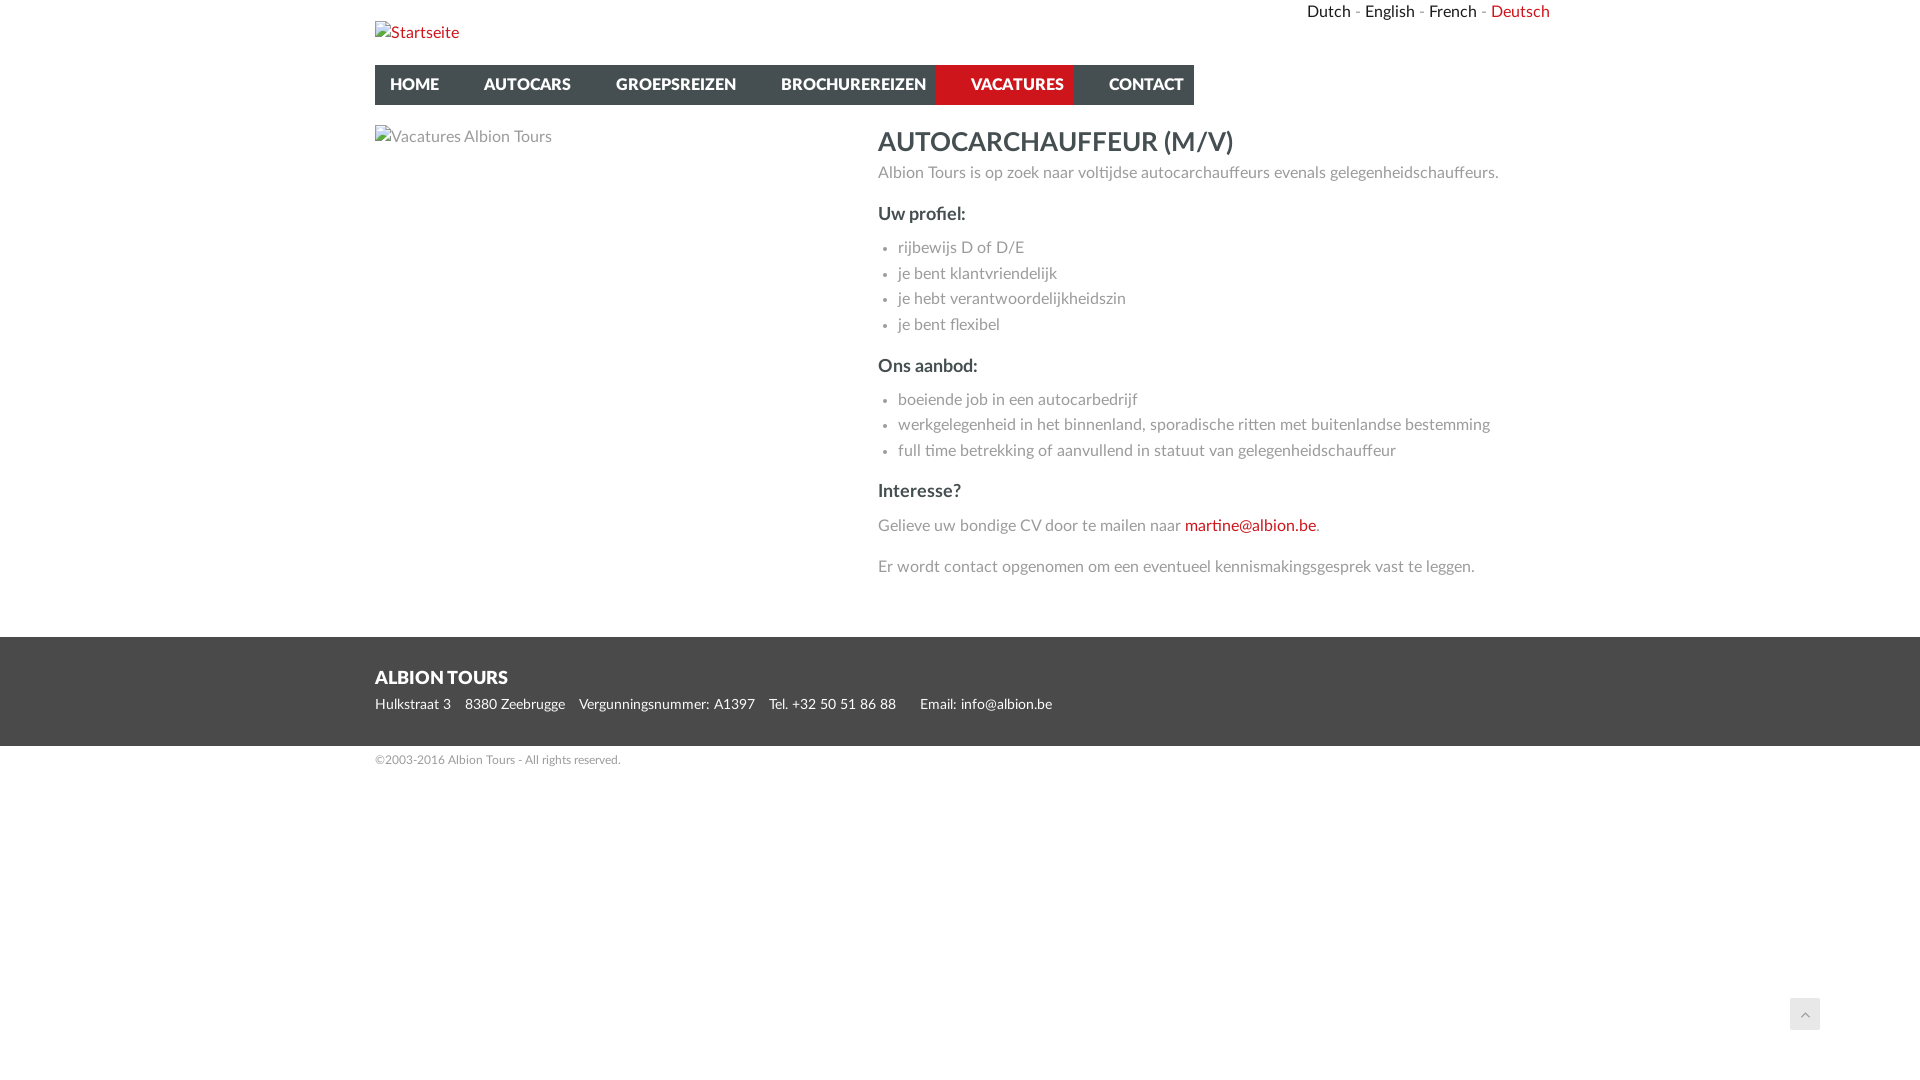  Describe the element at coordinates (515, 85) in the screenshot. I see `AUTOCARS` at that location.